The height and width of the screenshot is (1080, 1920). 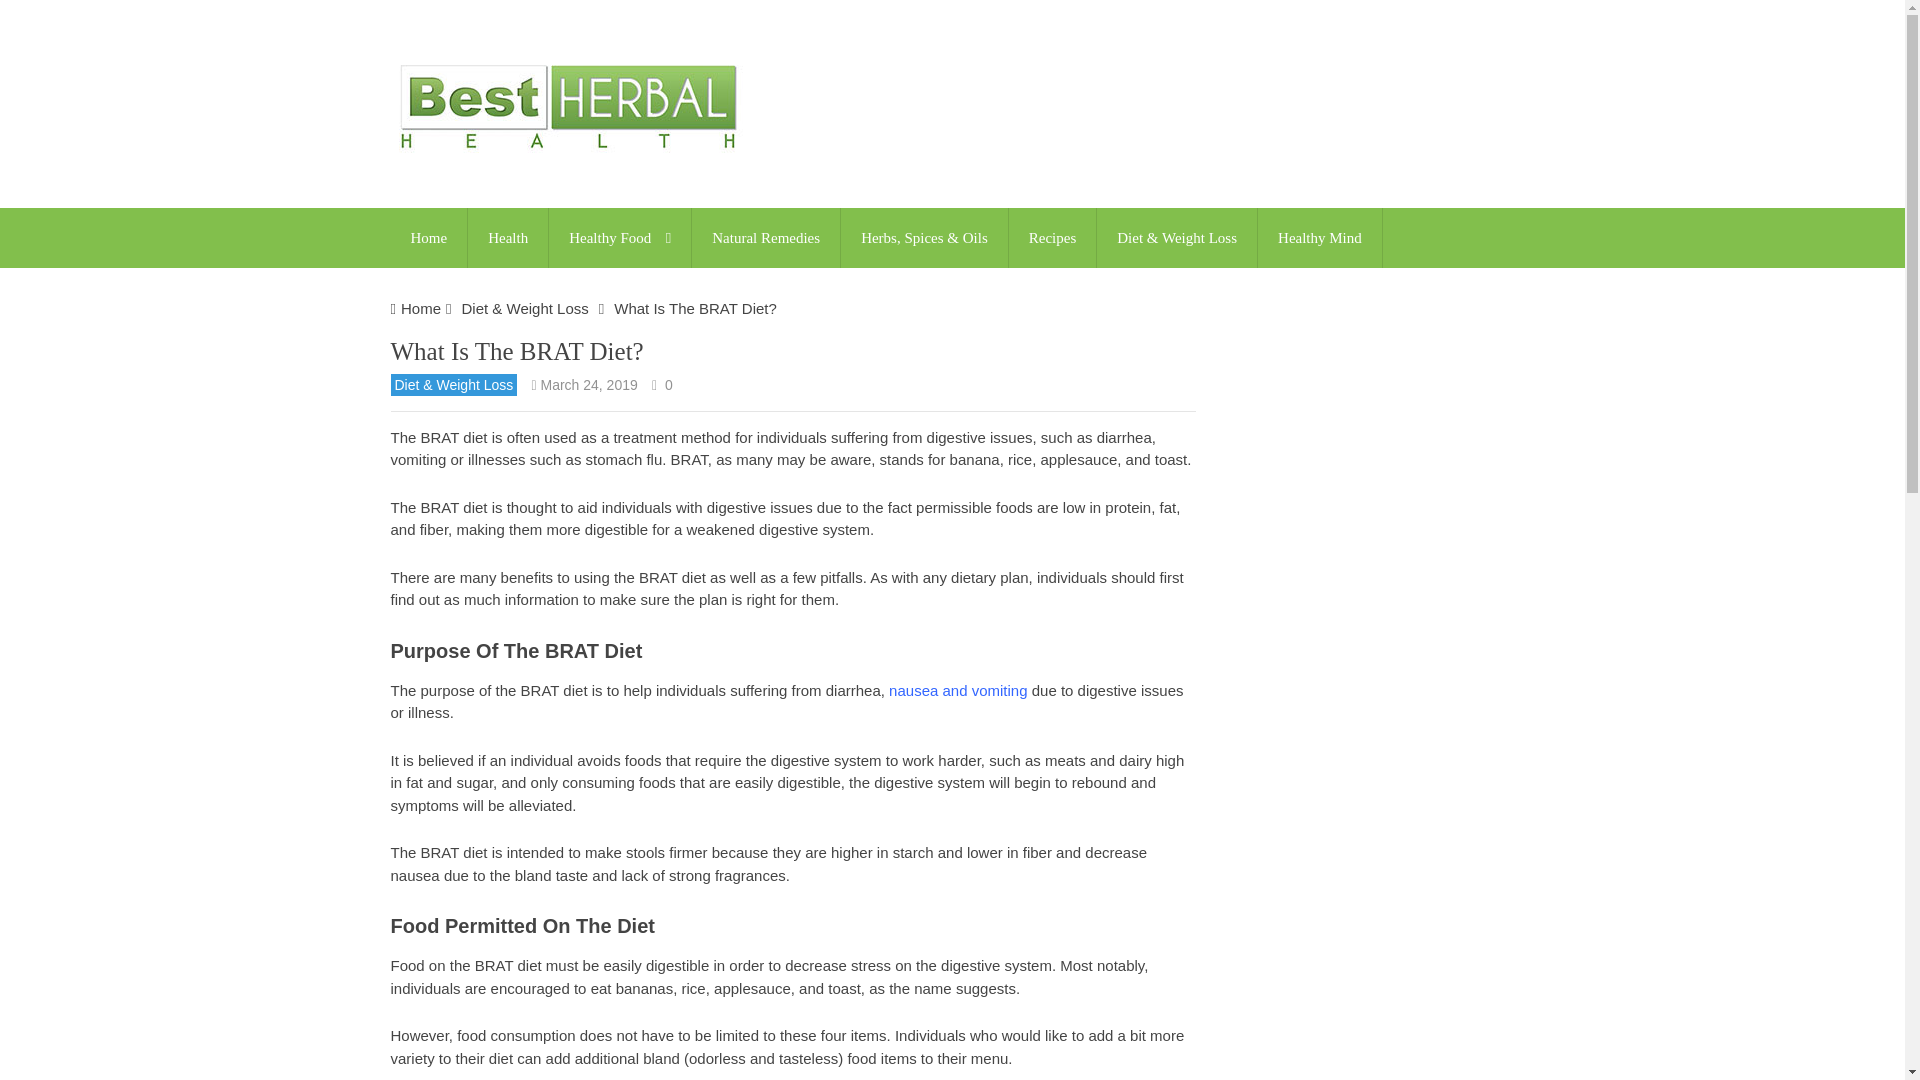 I want to click on Recipes, so click(x=1052, y=238).